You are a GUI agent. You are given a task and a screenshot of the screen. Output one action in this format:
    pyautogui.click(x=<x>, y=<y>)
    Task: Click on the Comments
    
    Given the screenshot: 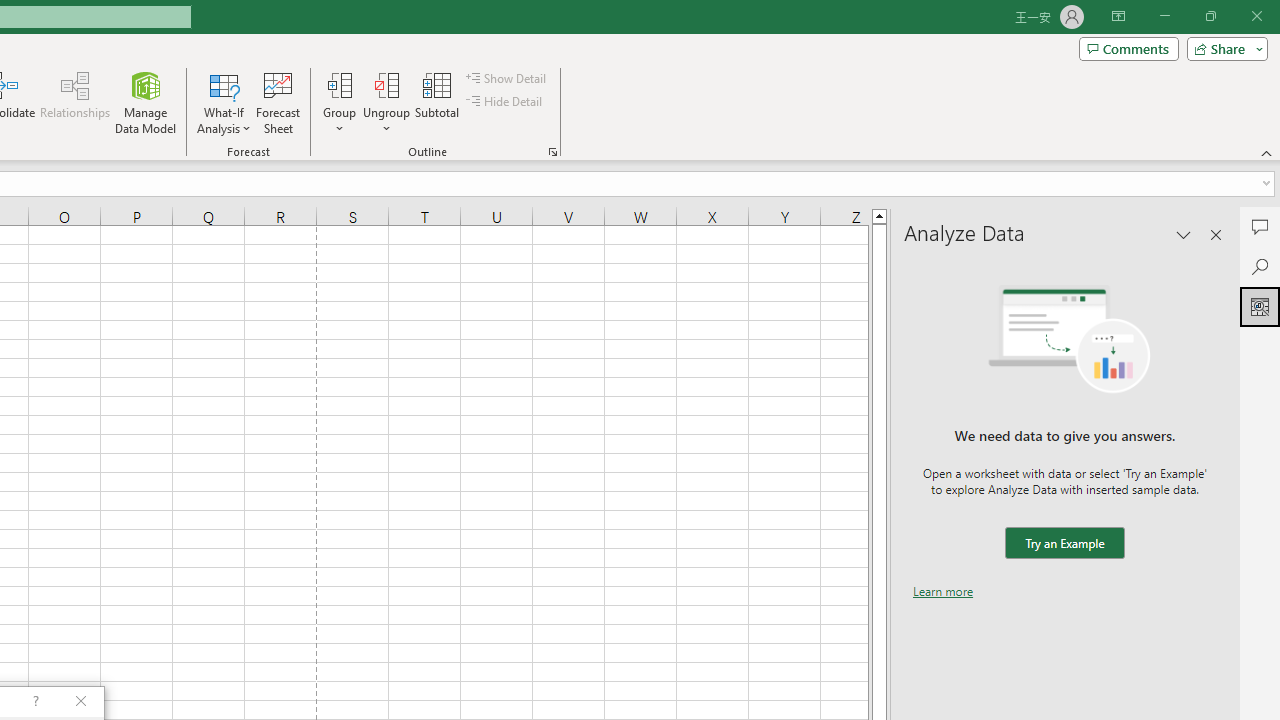 What is the action you would take?
    pyautogui.click(x=1260, y=226)
    